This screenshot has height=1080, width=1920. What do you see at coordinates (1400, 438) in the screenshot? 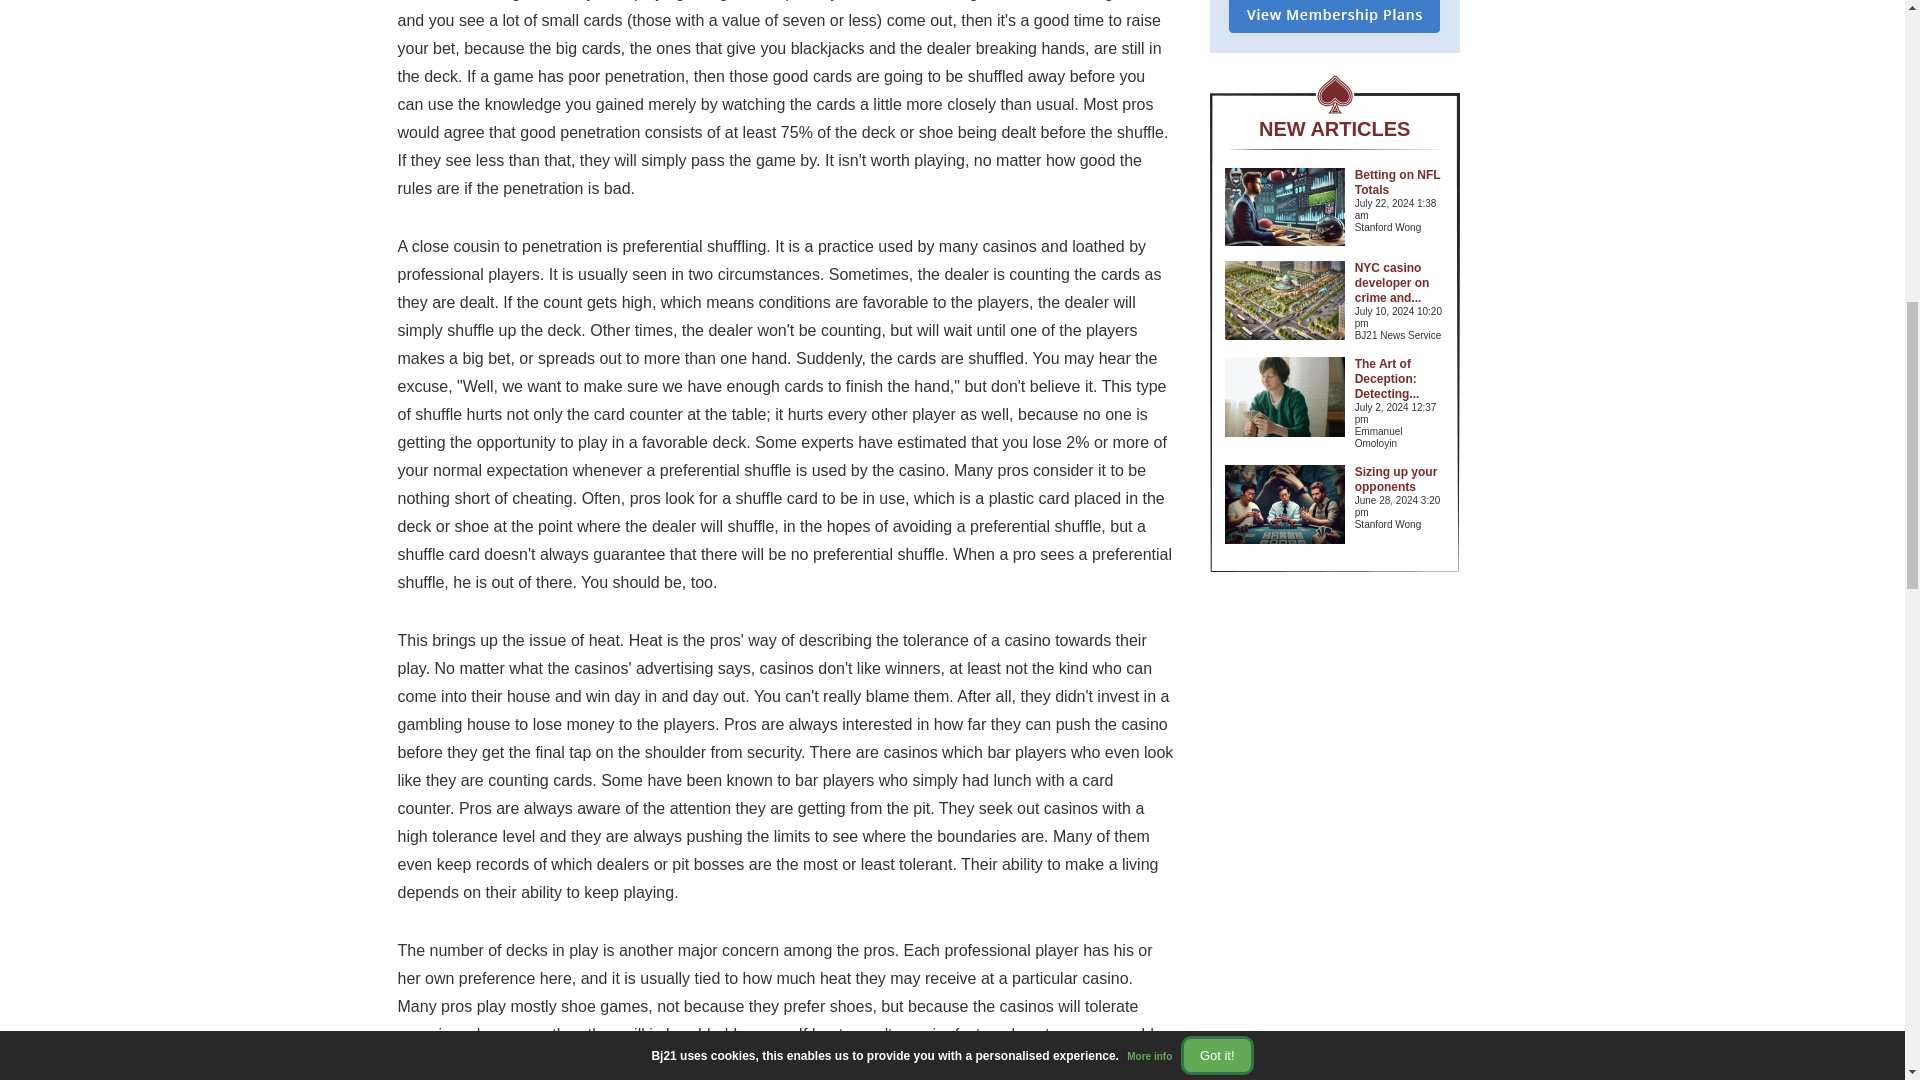
I see `Emmanuel Omoloyin` at bounding box center [1400, 438].